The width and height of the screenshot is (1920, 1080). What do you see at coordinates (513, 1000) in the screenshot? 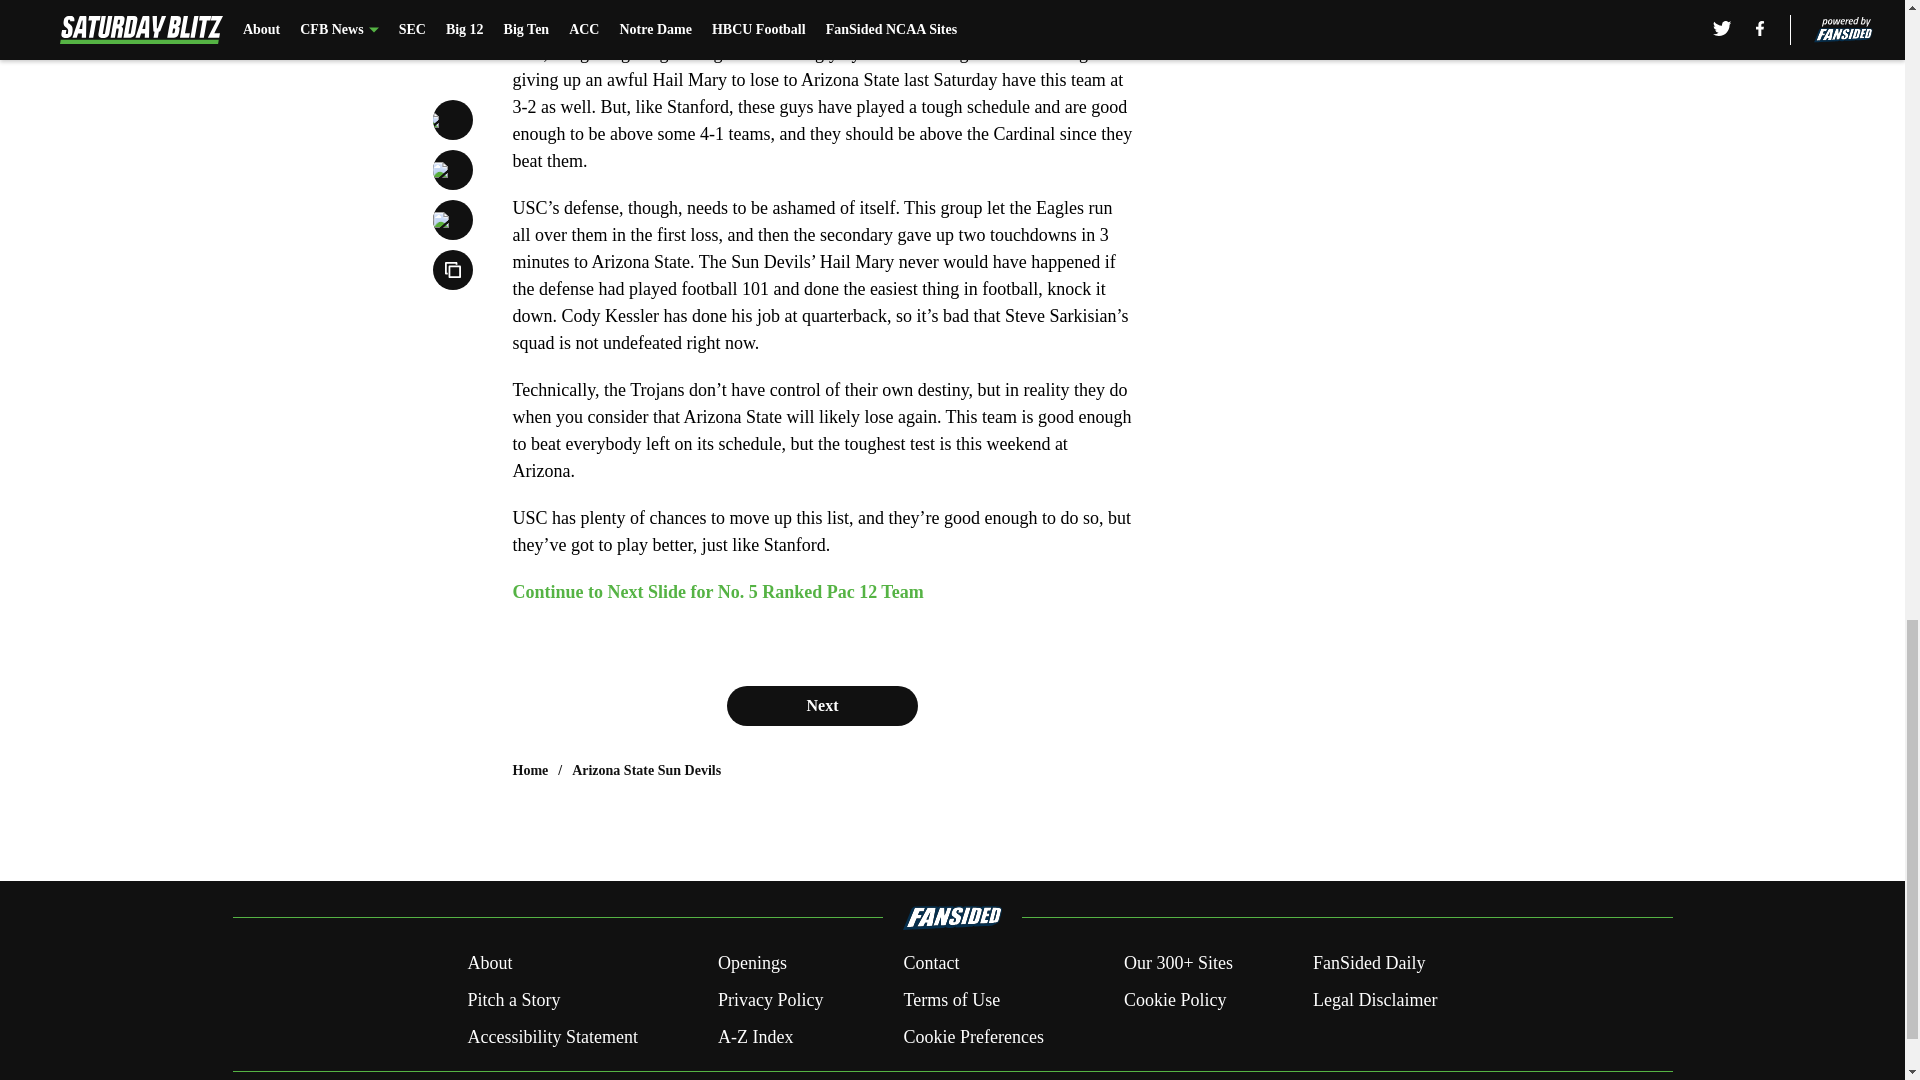
I see `Pitch a Story` at bounding box center [513, 1000].